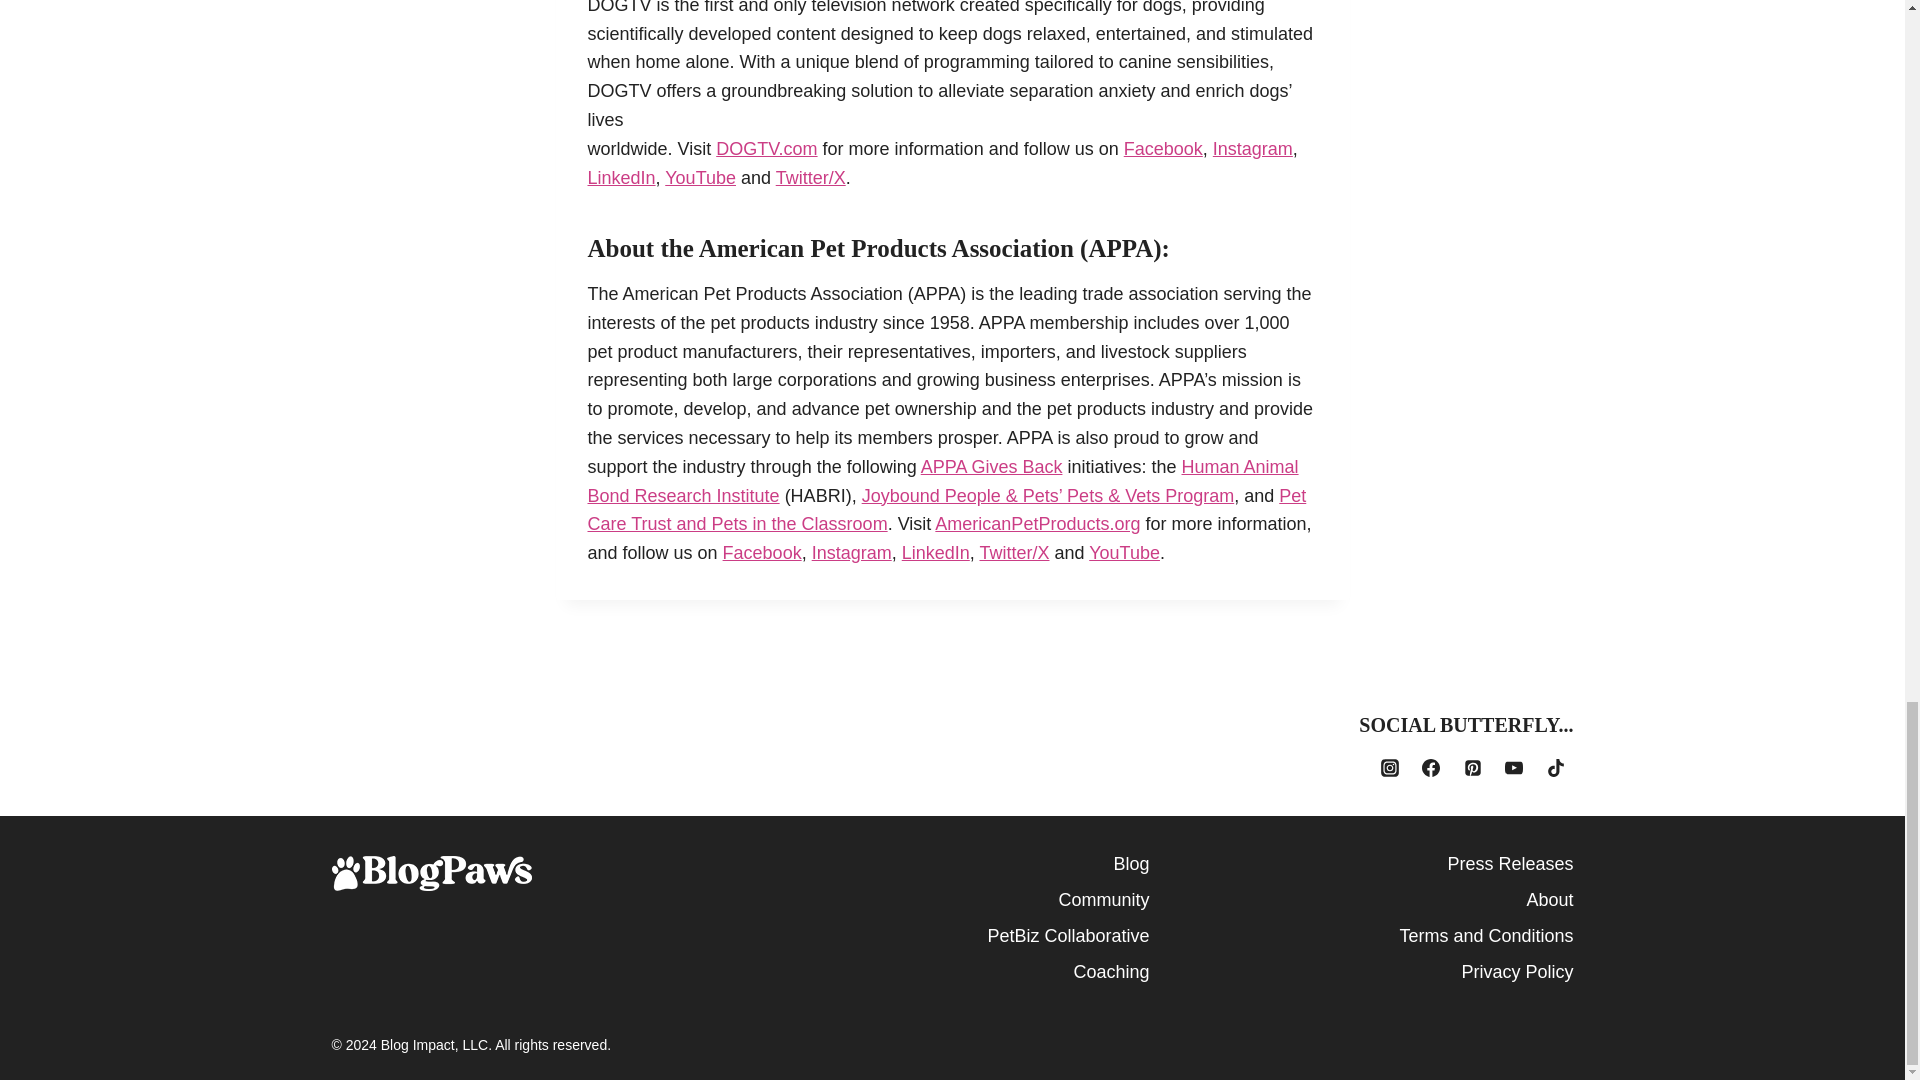 This screenshot has width=1920, height=1080. What do you see at coordinates (762, 552) in the screenshot?
I see `Facebook` at bounding box center [762, 552].